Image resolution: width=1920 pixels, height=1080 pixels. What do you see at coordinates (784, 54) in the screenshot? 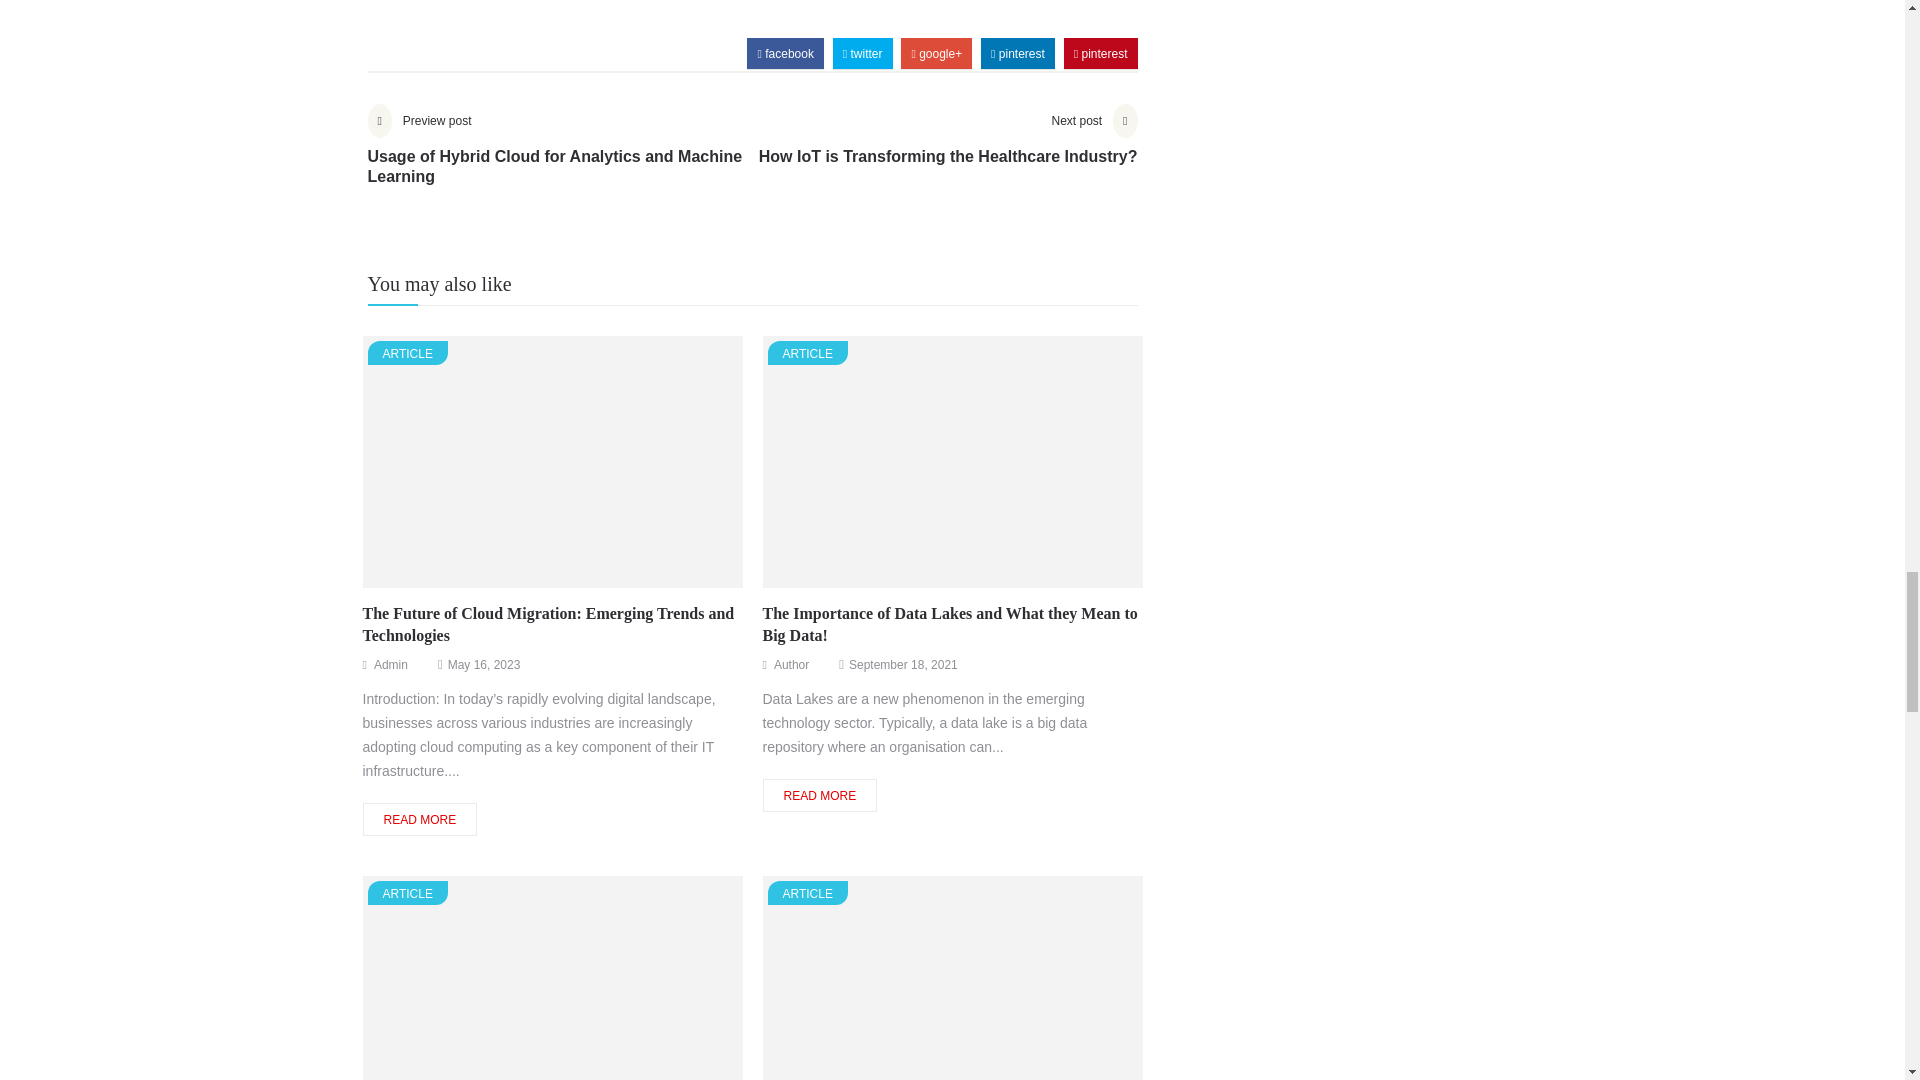
I see `facebook` at bounding box center [784, 54].